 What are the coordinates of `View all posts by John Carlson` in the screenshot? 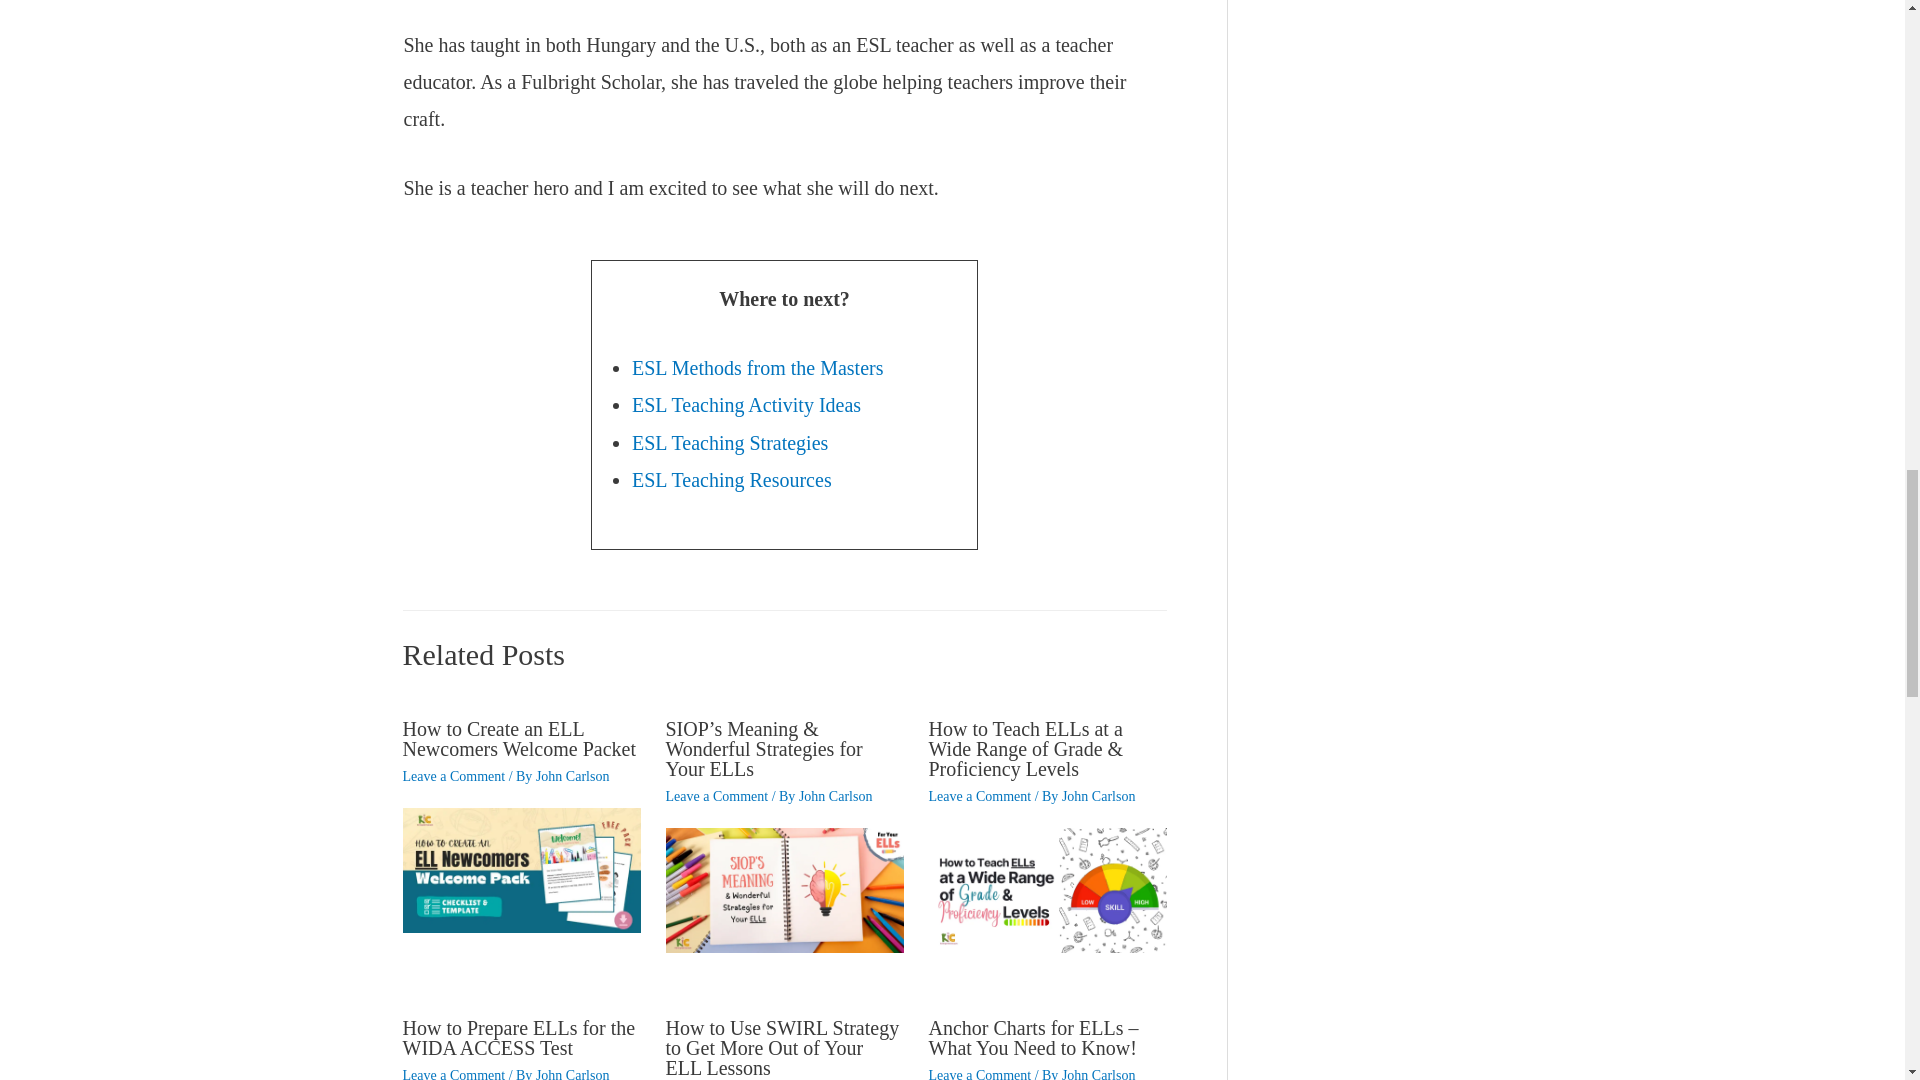 It's located at (1098, 796).